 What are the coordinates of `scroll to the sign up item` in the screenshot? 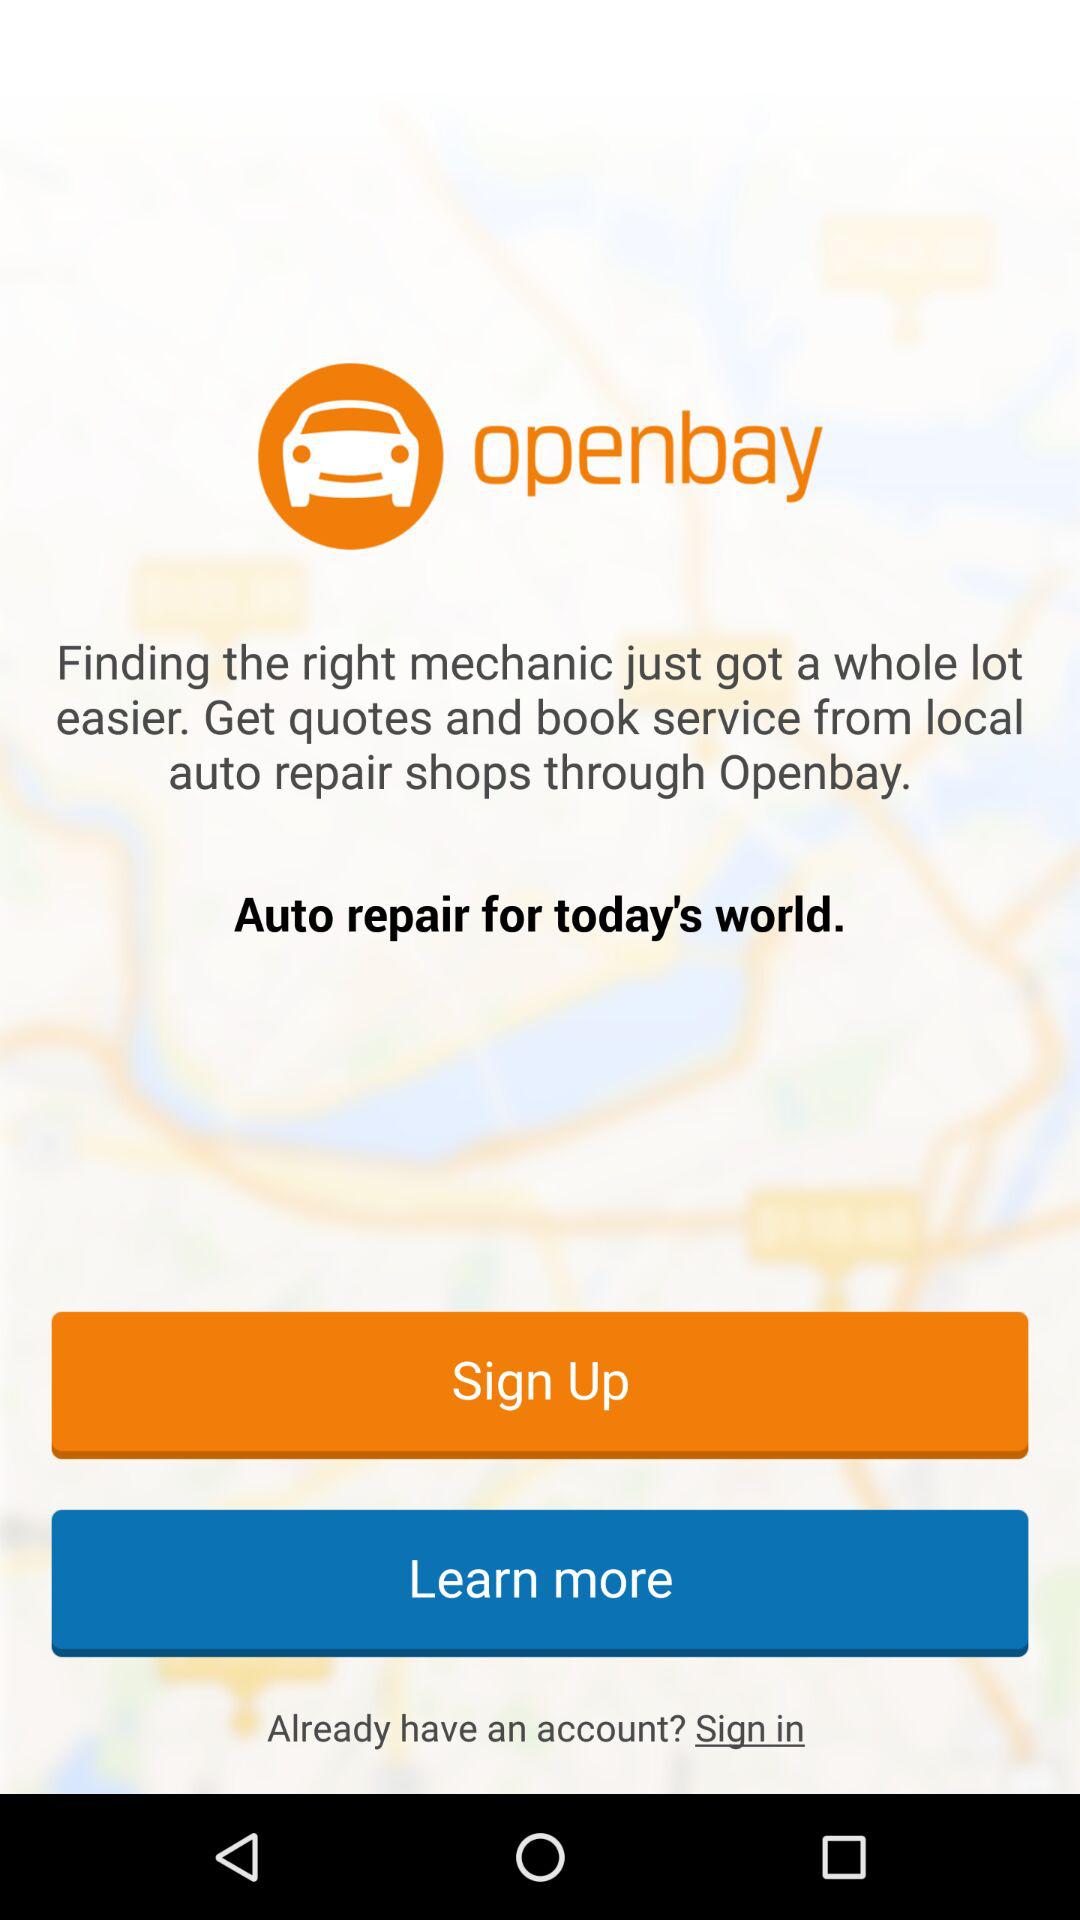 It's located at (540, 1384).